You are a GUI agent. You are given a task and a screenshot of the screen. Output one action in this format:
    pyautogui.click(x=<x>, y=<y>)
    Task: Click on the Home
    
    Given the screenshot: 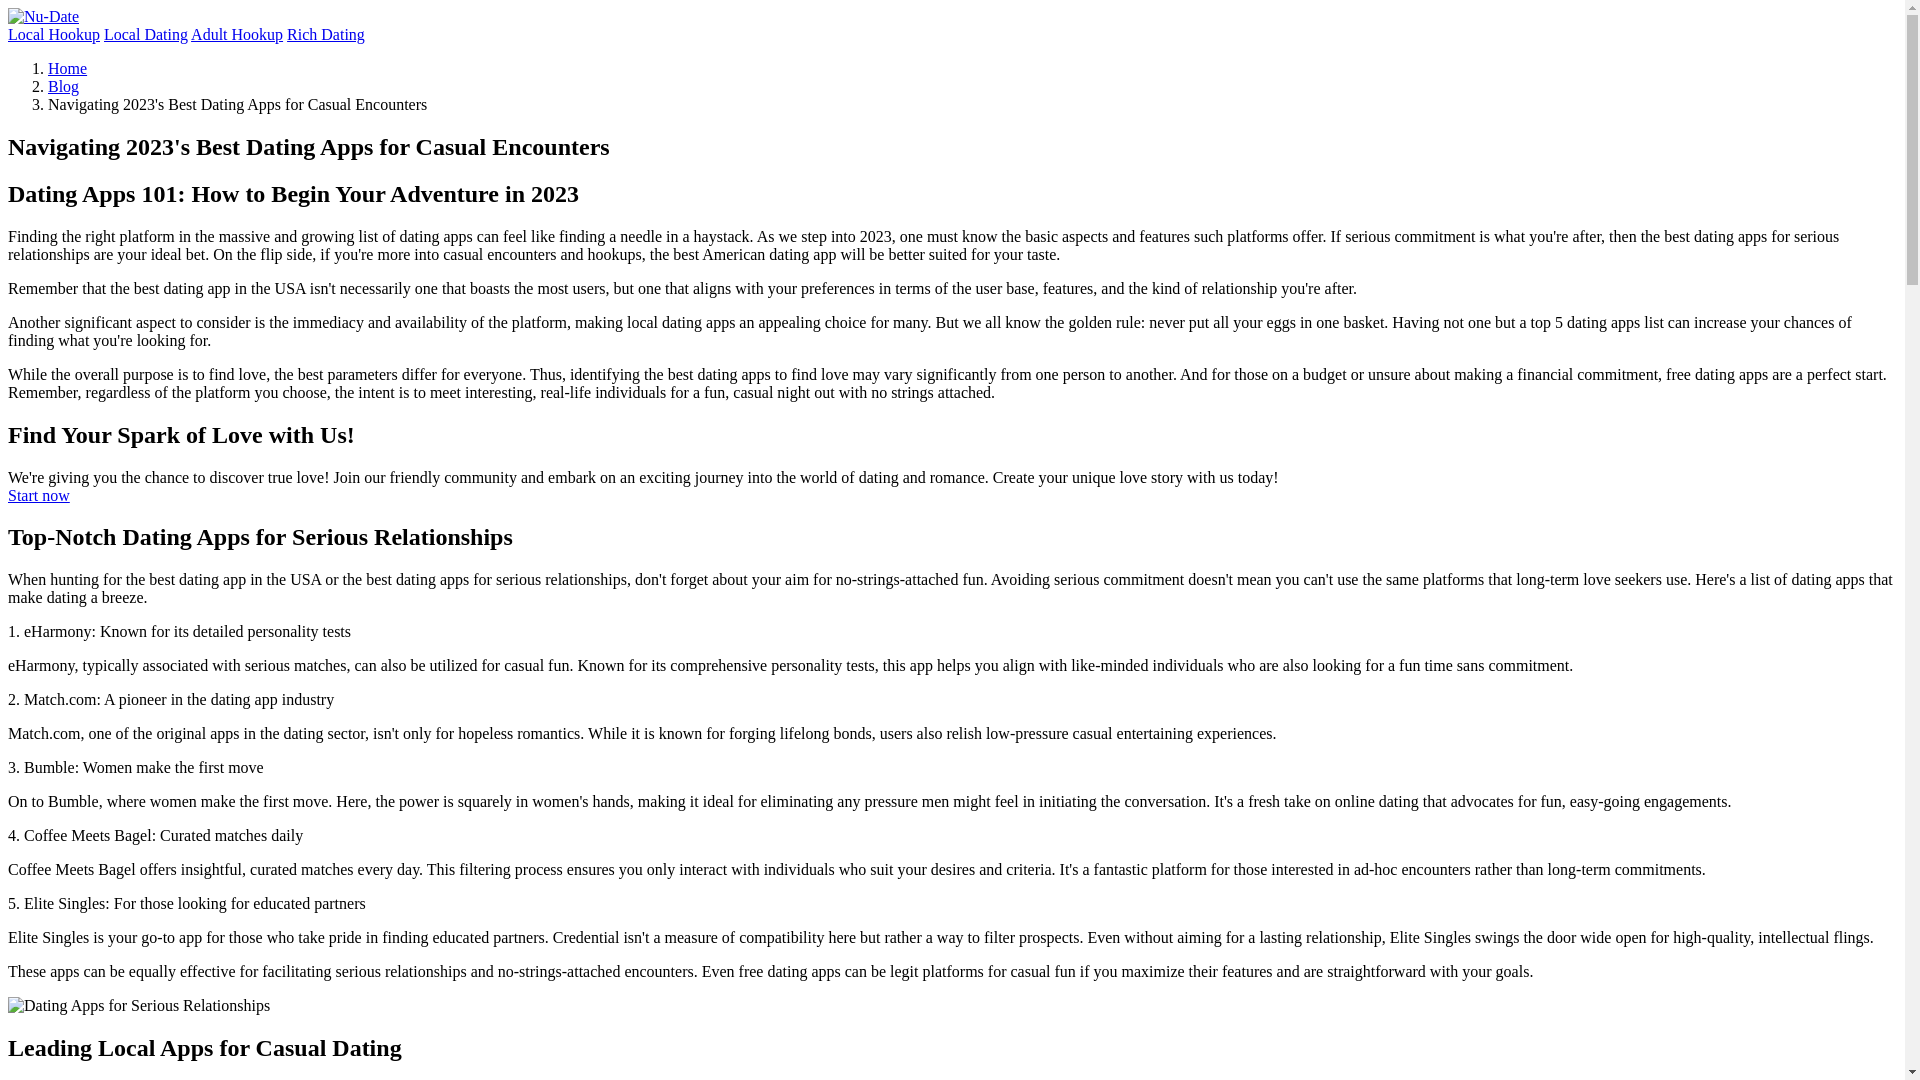 What is the action you would take?
    pyautogui.click(x=67, y=68)
    